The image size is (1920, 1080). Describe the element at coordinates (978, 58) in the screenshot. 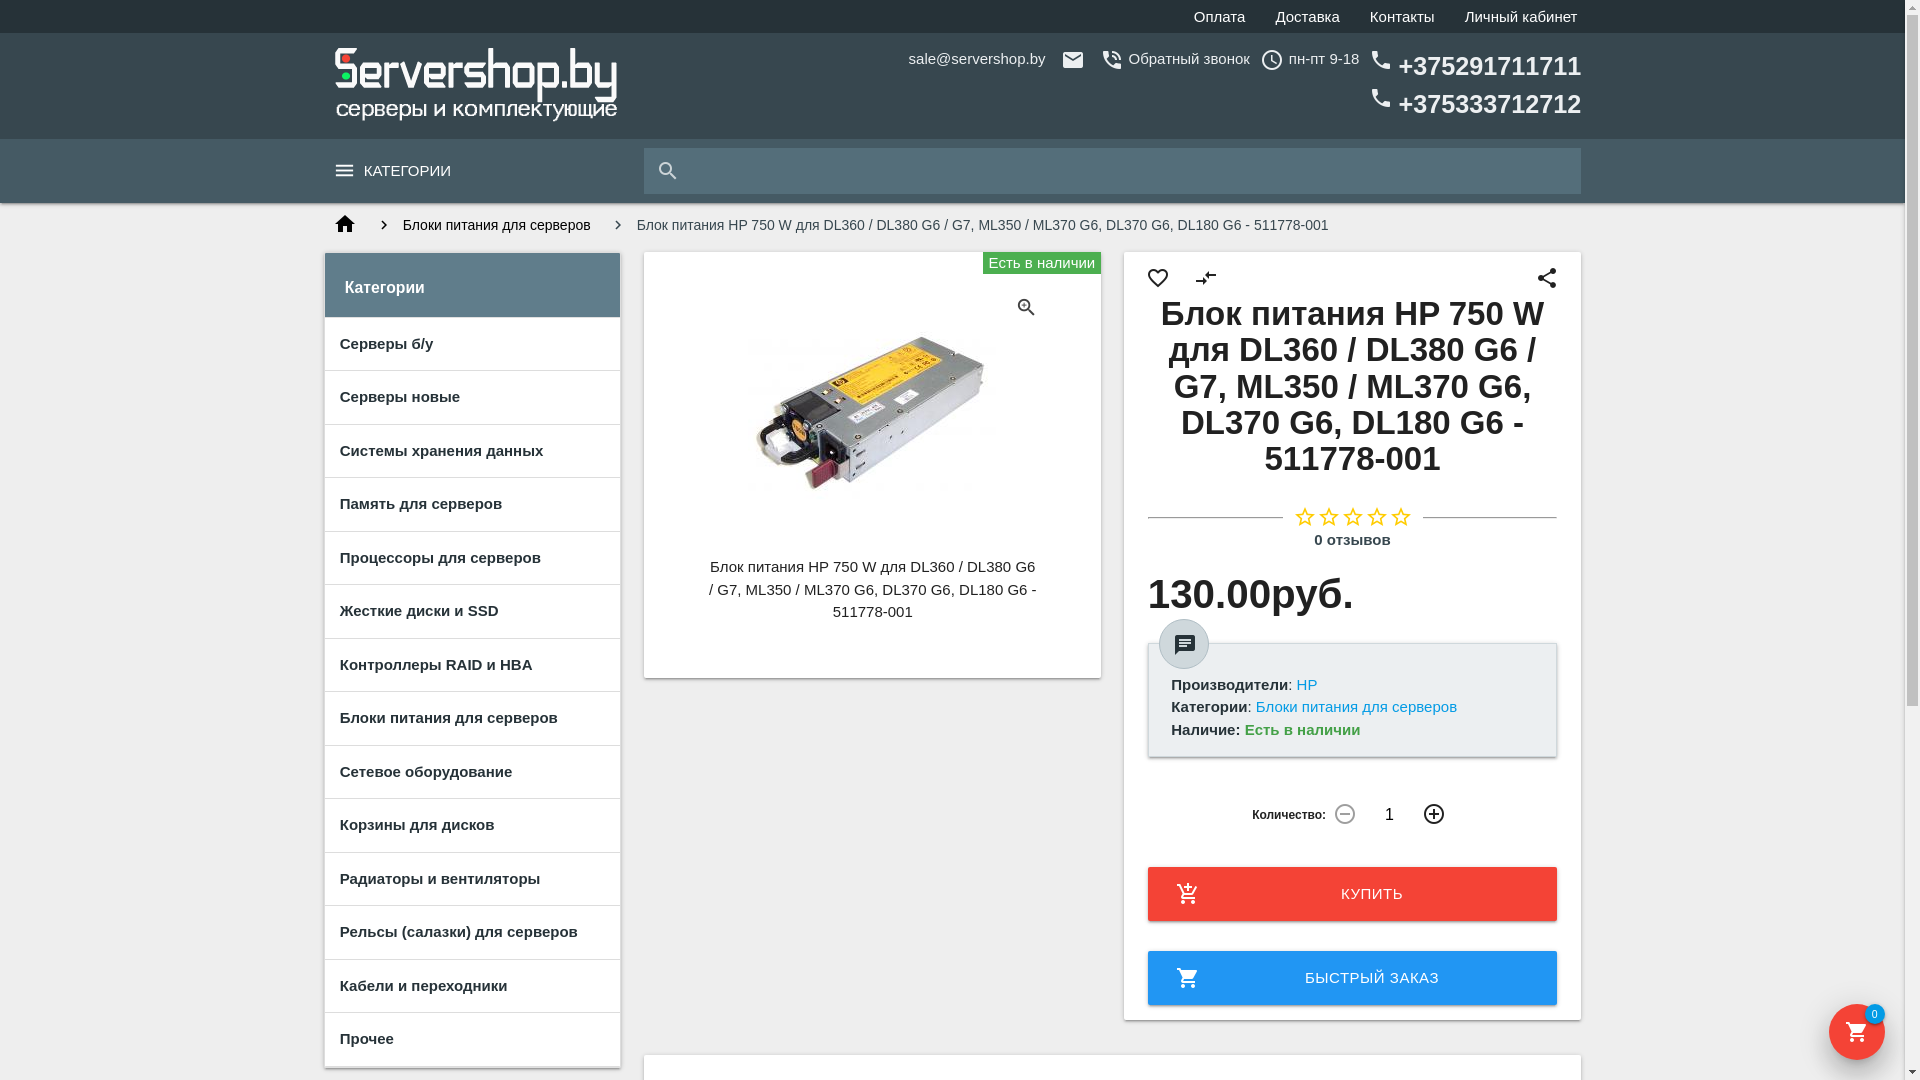

I see `email
sale@servershop.by` at that location.